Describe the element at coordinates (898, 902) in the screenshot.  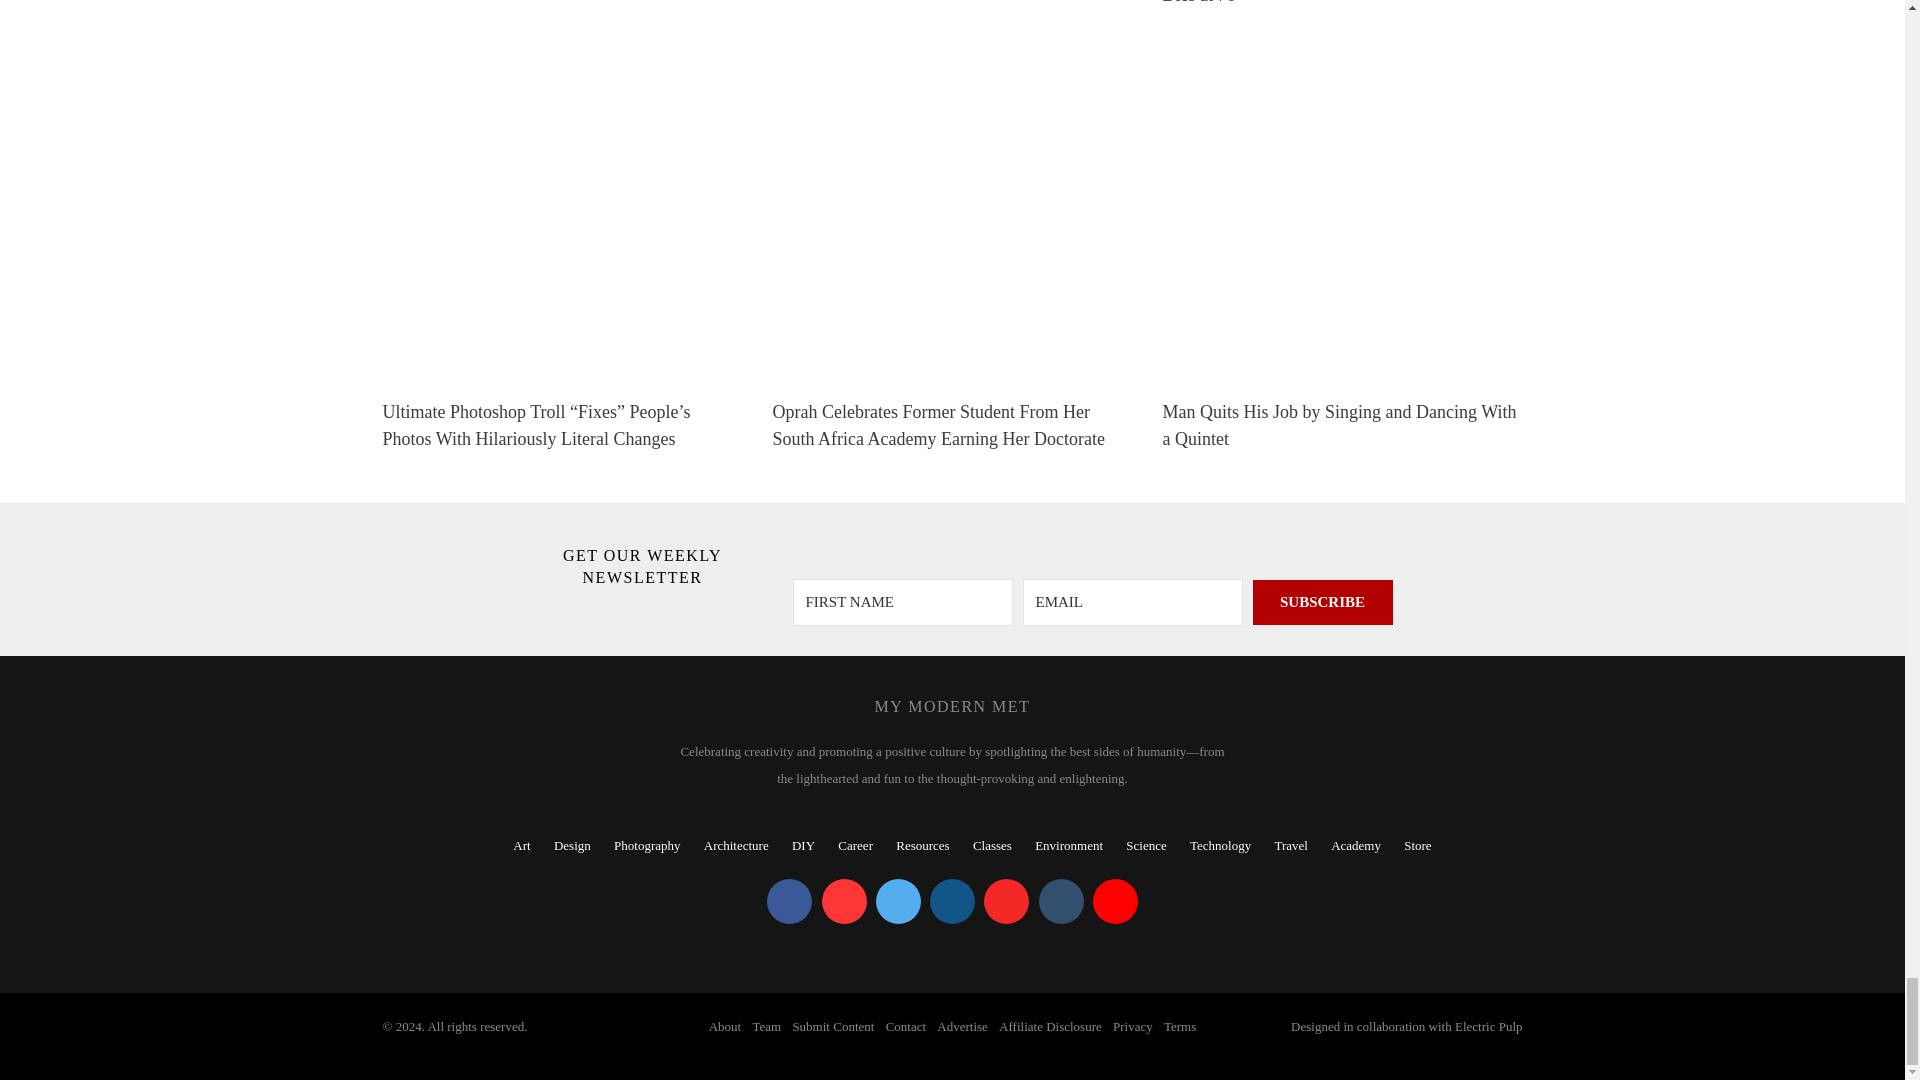
I see `My Modern Met on Twitter` at that location.